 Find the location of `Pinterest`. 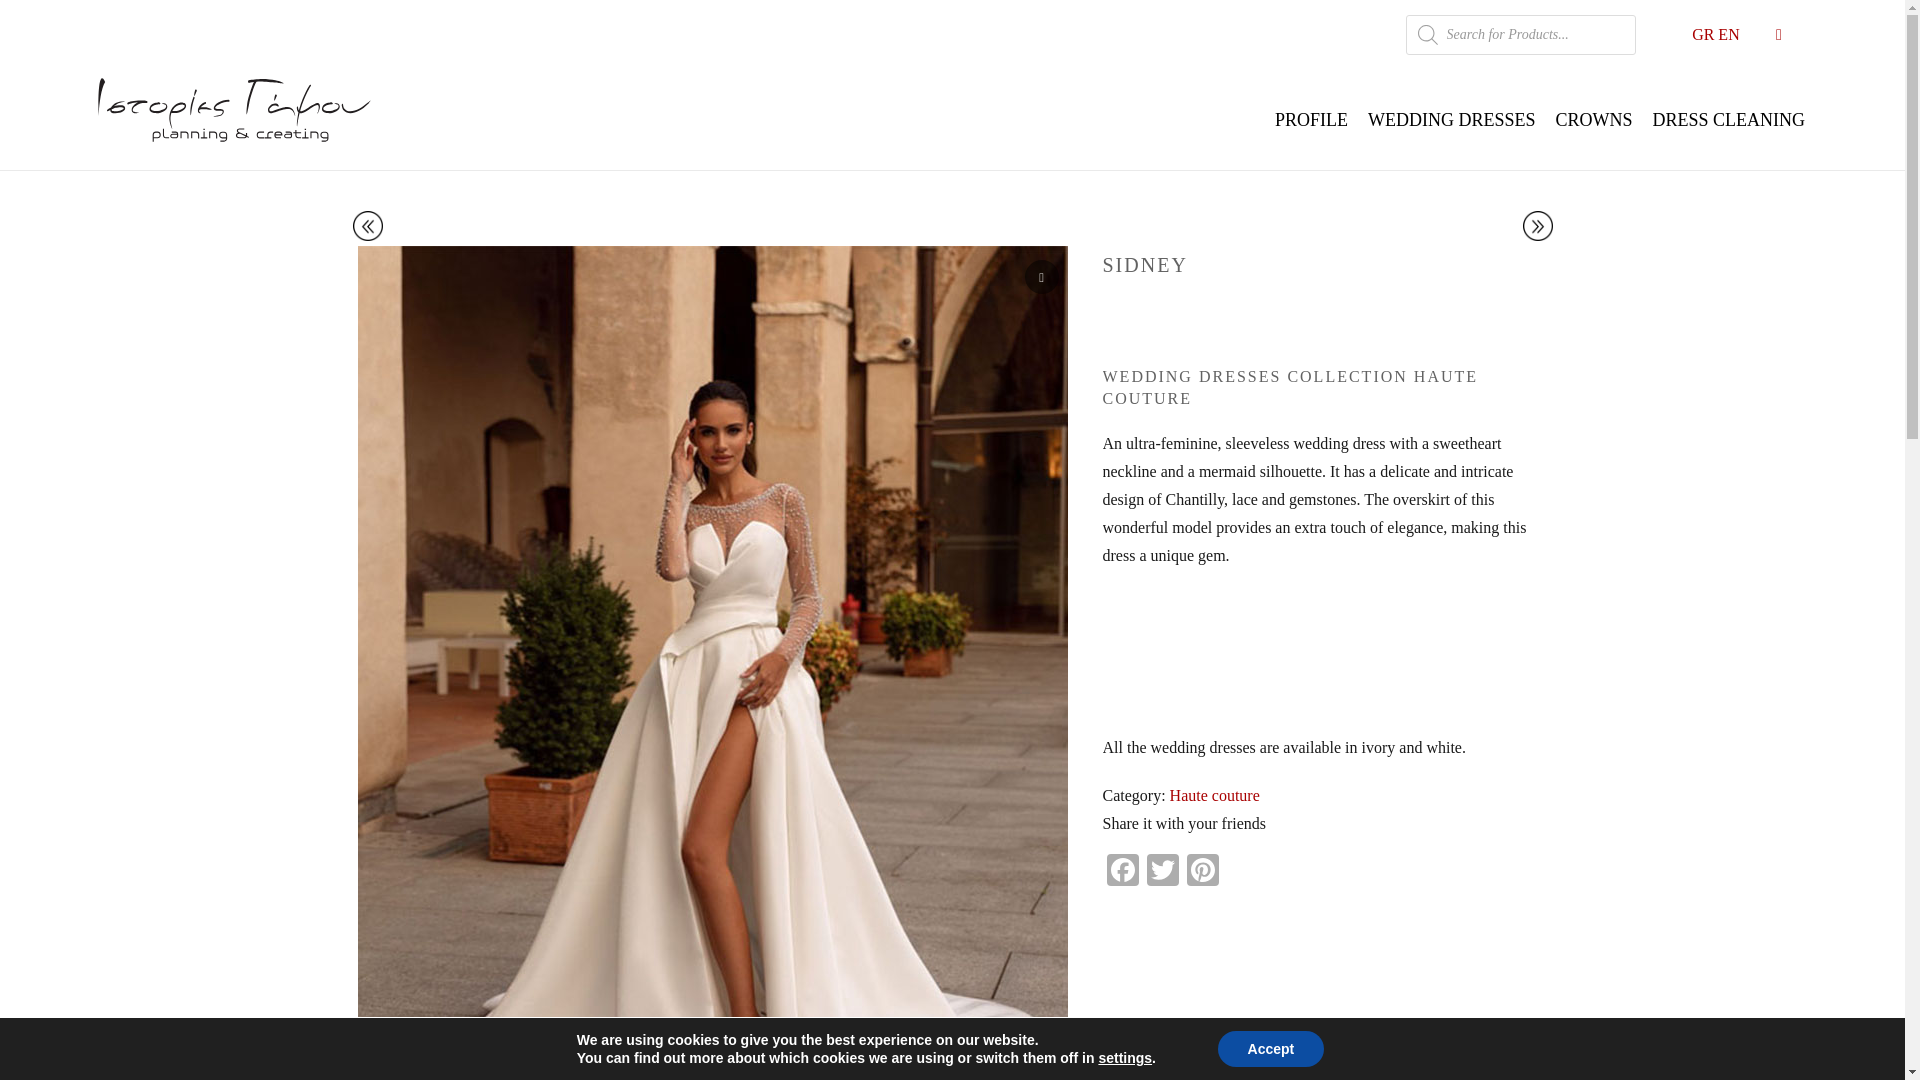

Pinterest is located at coordinates (1202, 872).